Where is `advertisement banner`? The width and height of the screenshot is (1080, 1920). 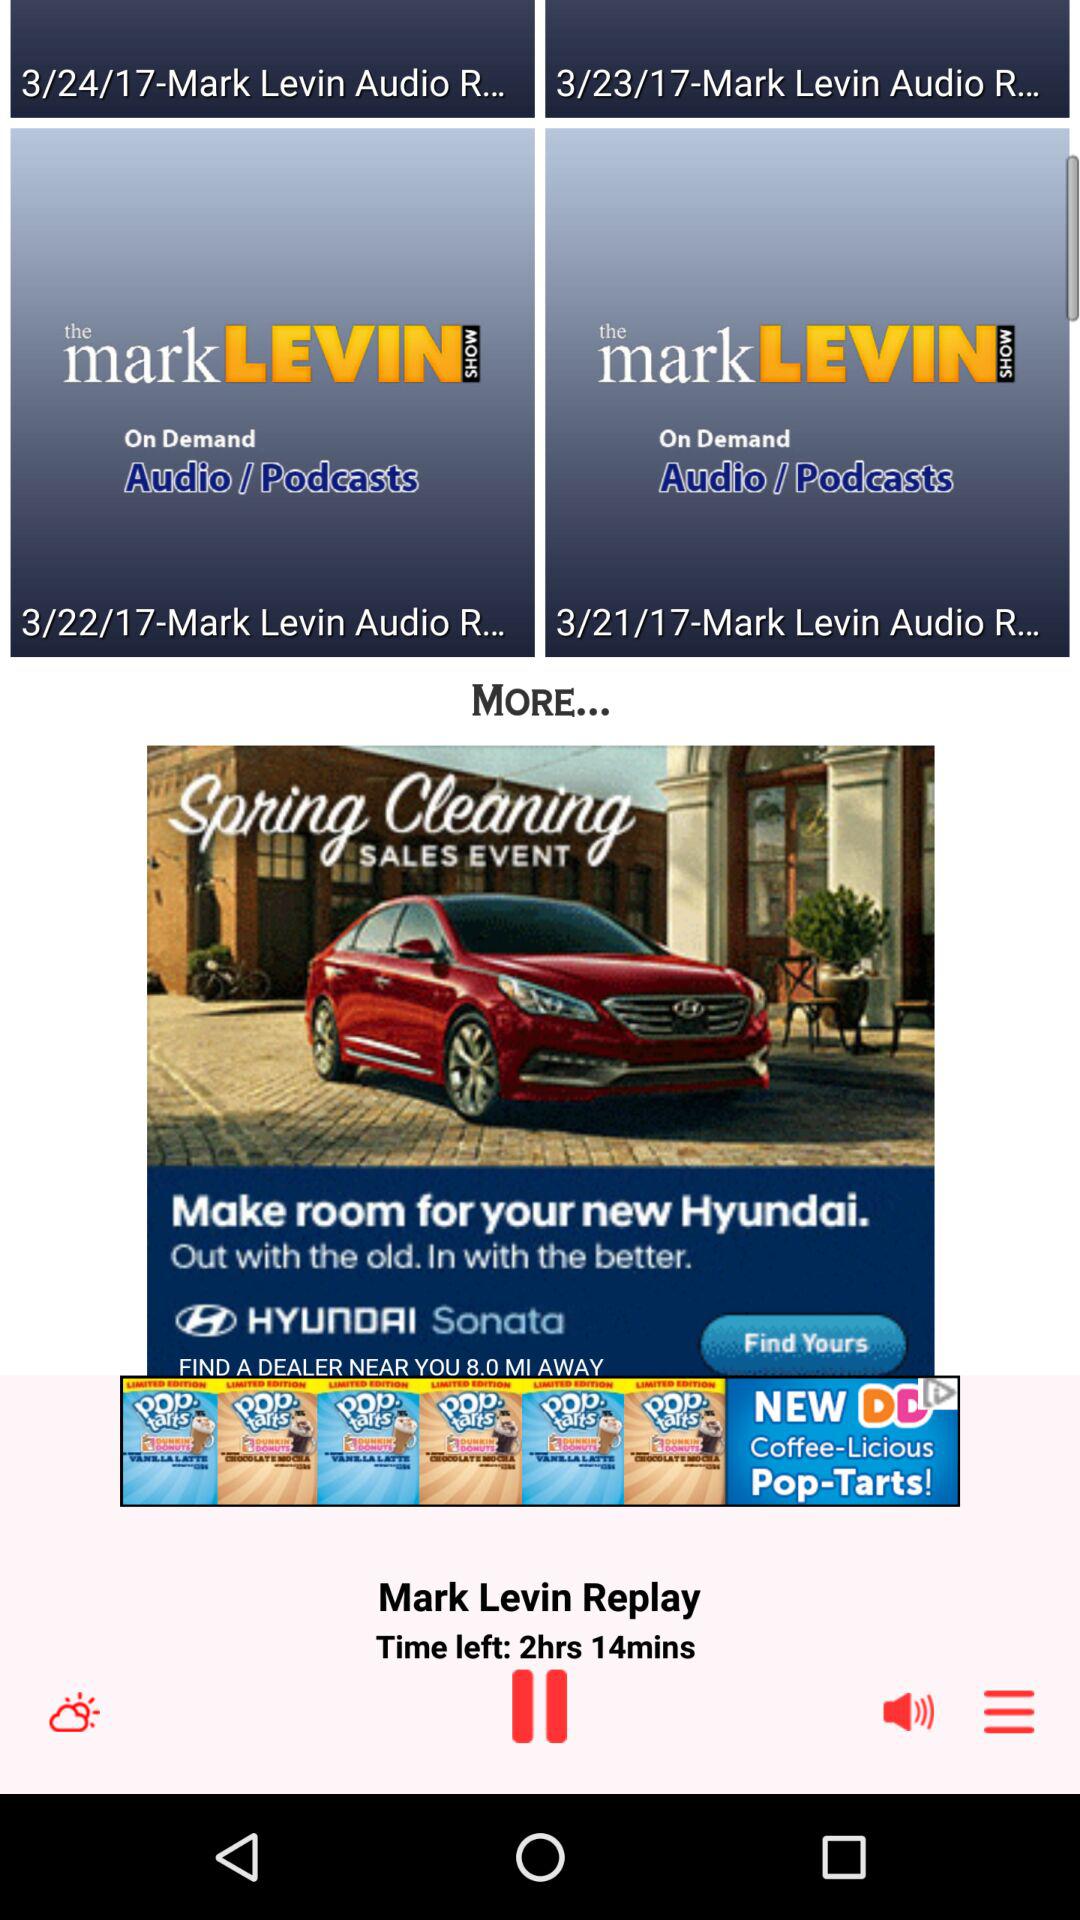 advertisement banner is located at coordinates (540, 1440).